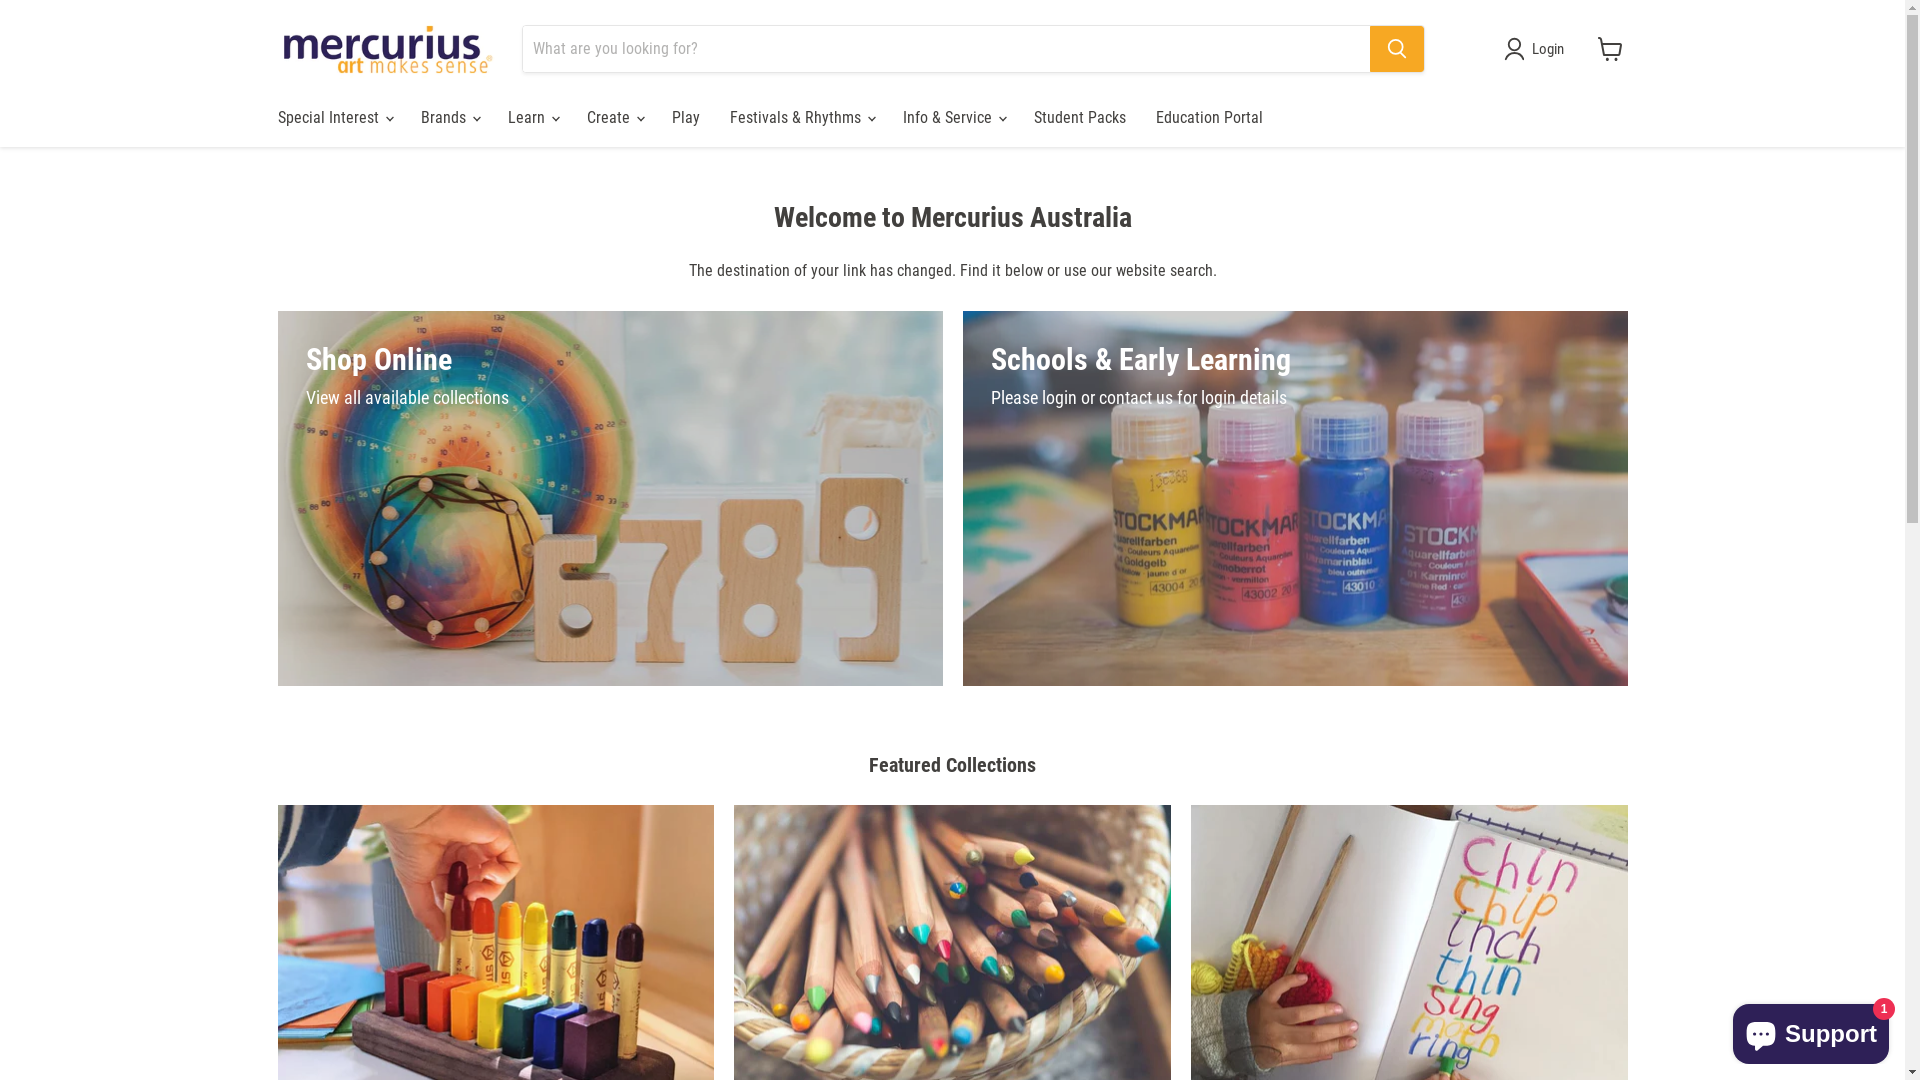 The height and width of the screenshot is (1080, 1920). Describe the element at coordinates (1538, 49) in the screenshot. I see `Login` at that location.